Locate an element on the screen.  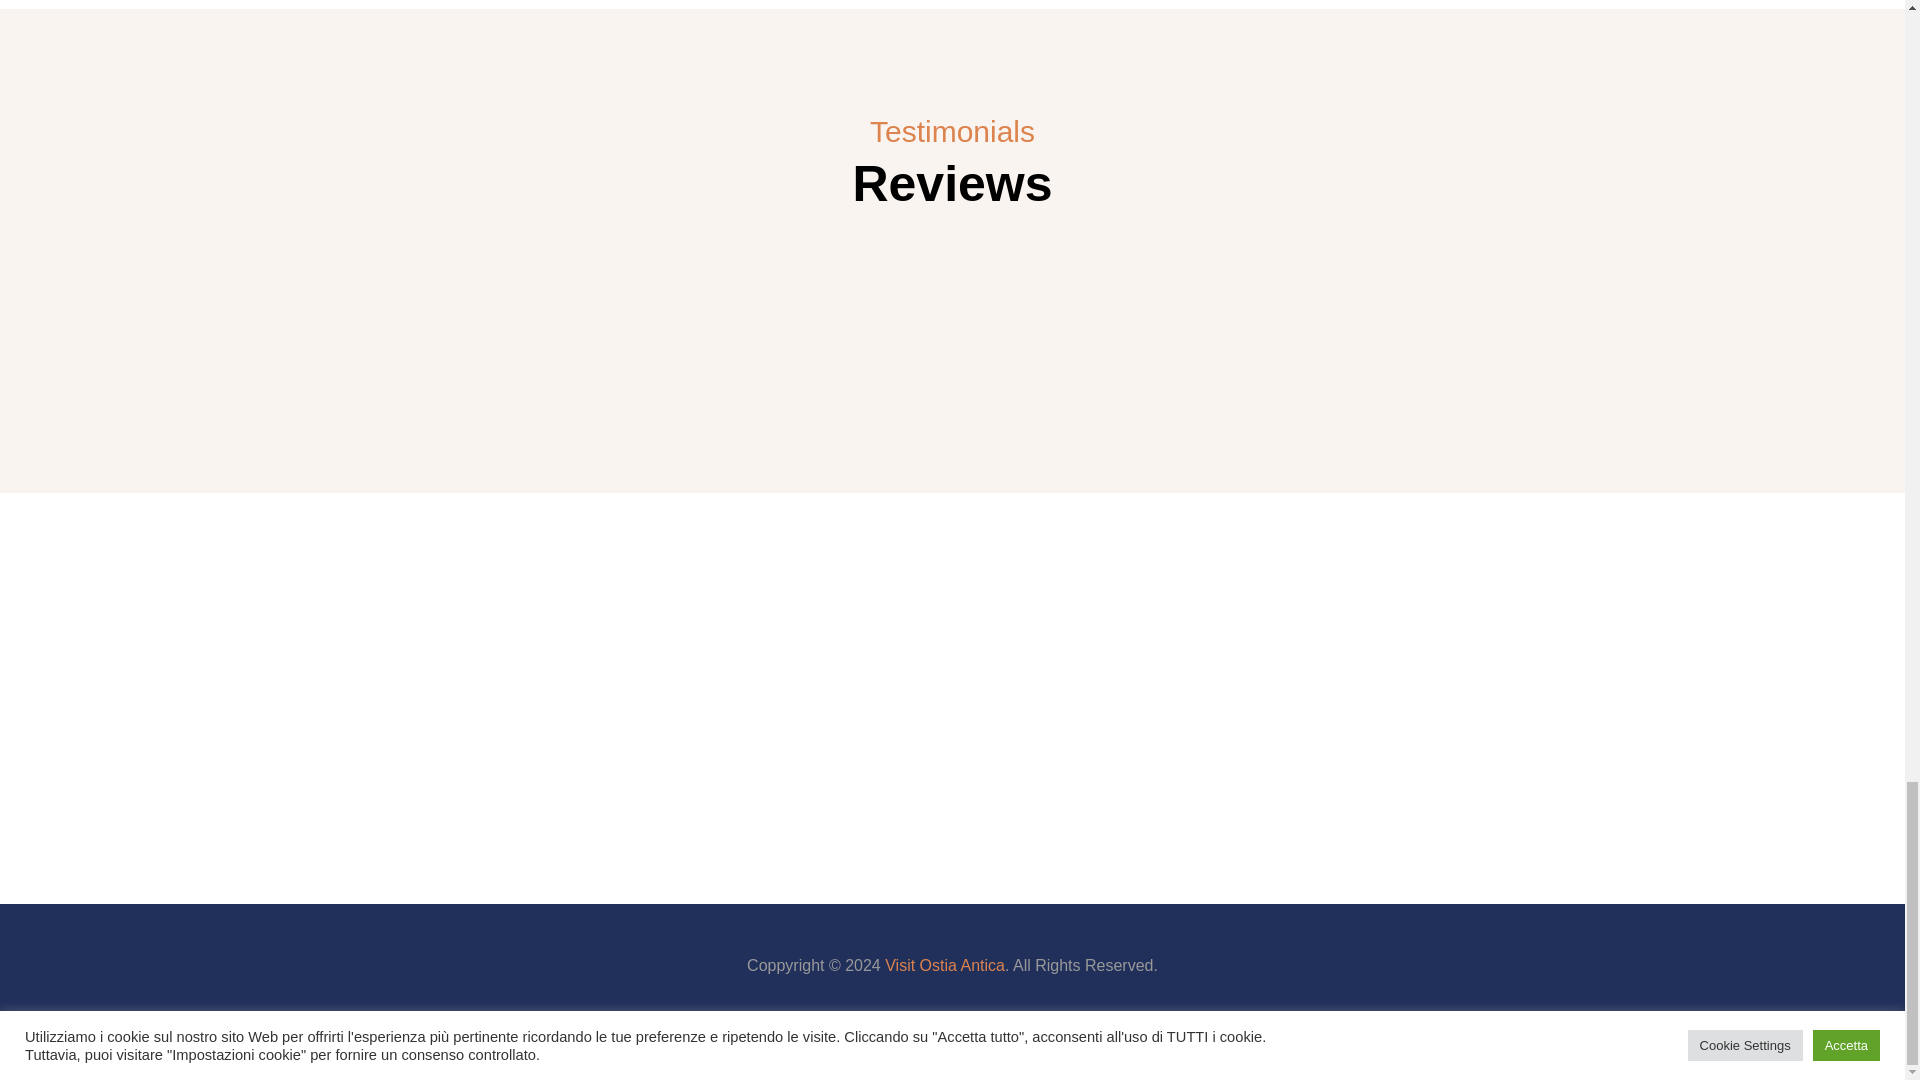
English is located at coordinates (1026, 1048).